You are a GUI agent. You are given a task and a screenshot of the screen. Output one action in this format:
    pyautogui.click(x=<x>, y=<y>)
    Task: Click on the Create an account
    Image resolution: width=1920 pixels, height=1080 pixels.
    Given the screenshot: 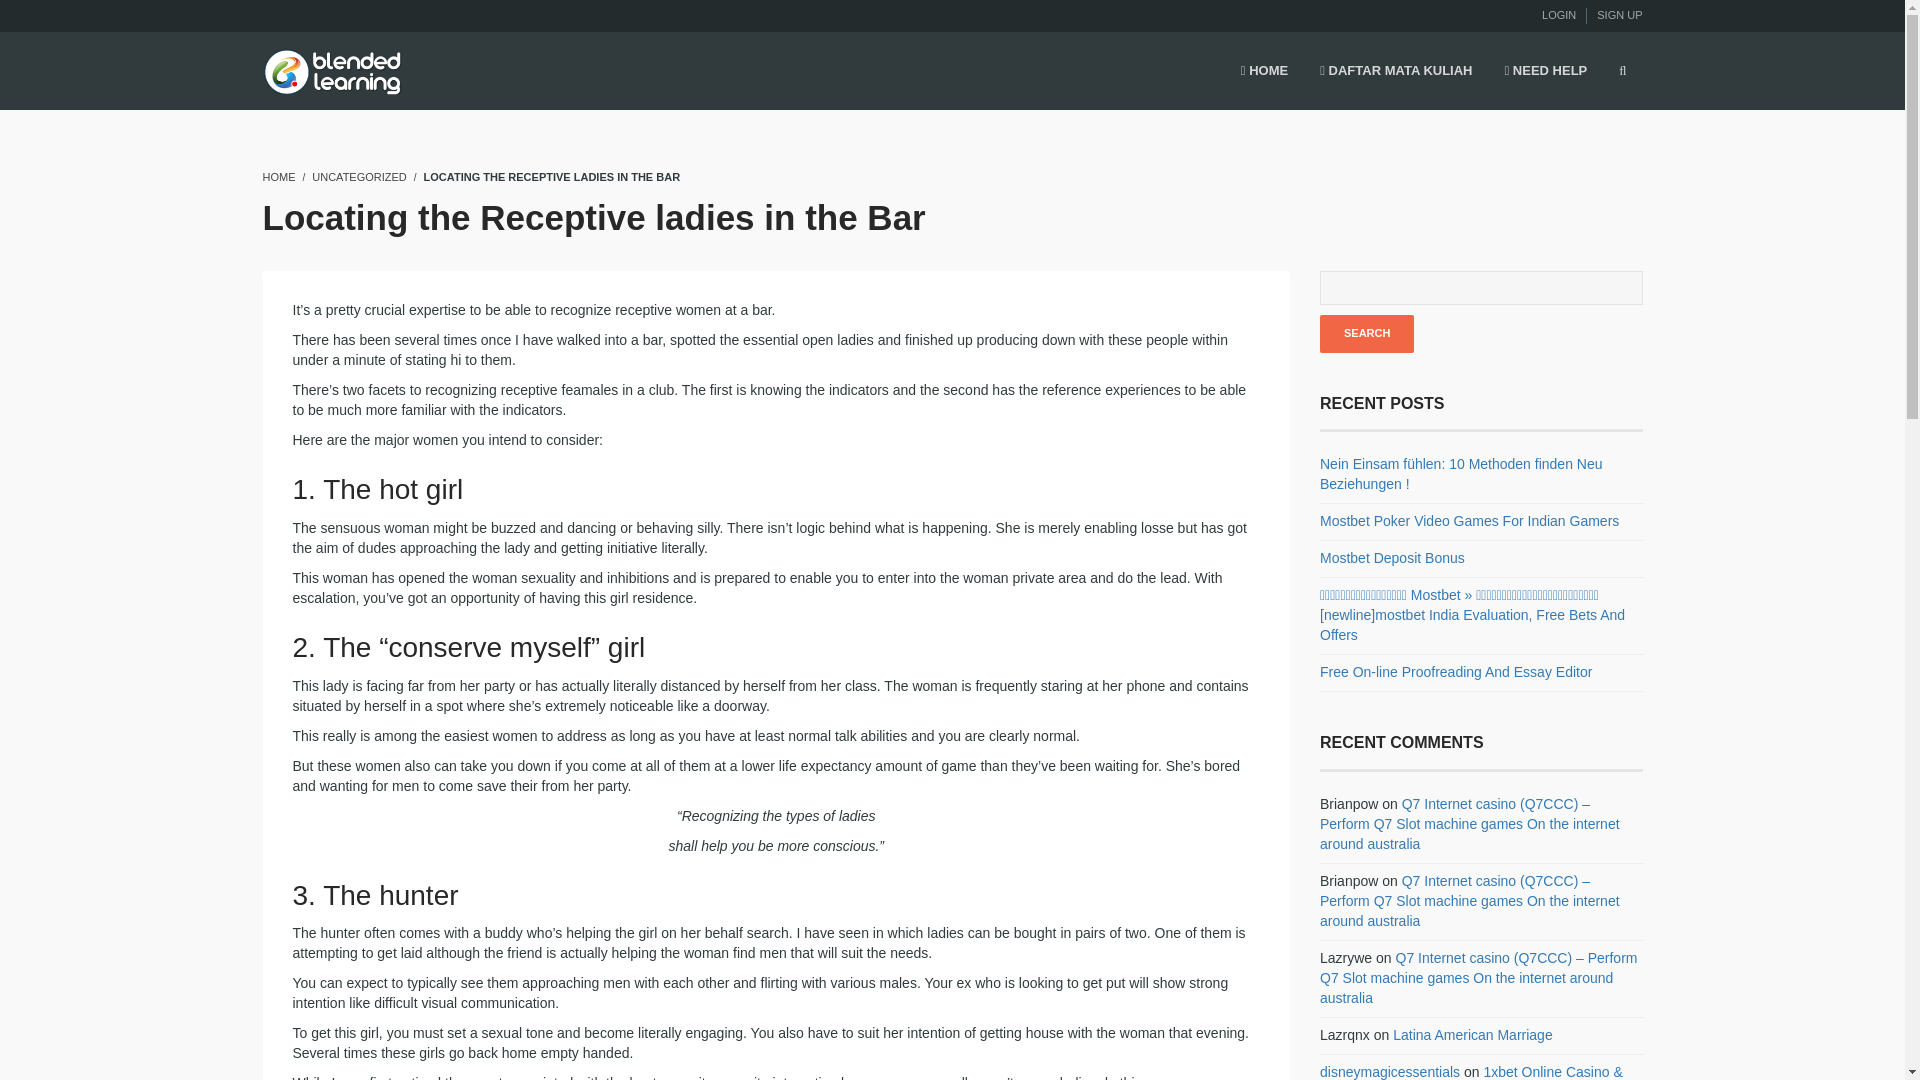 What is the action you would take?
    pyautogui.click(x=1619, y=14)
    